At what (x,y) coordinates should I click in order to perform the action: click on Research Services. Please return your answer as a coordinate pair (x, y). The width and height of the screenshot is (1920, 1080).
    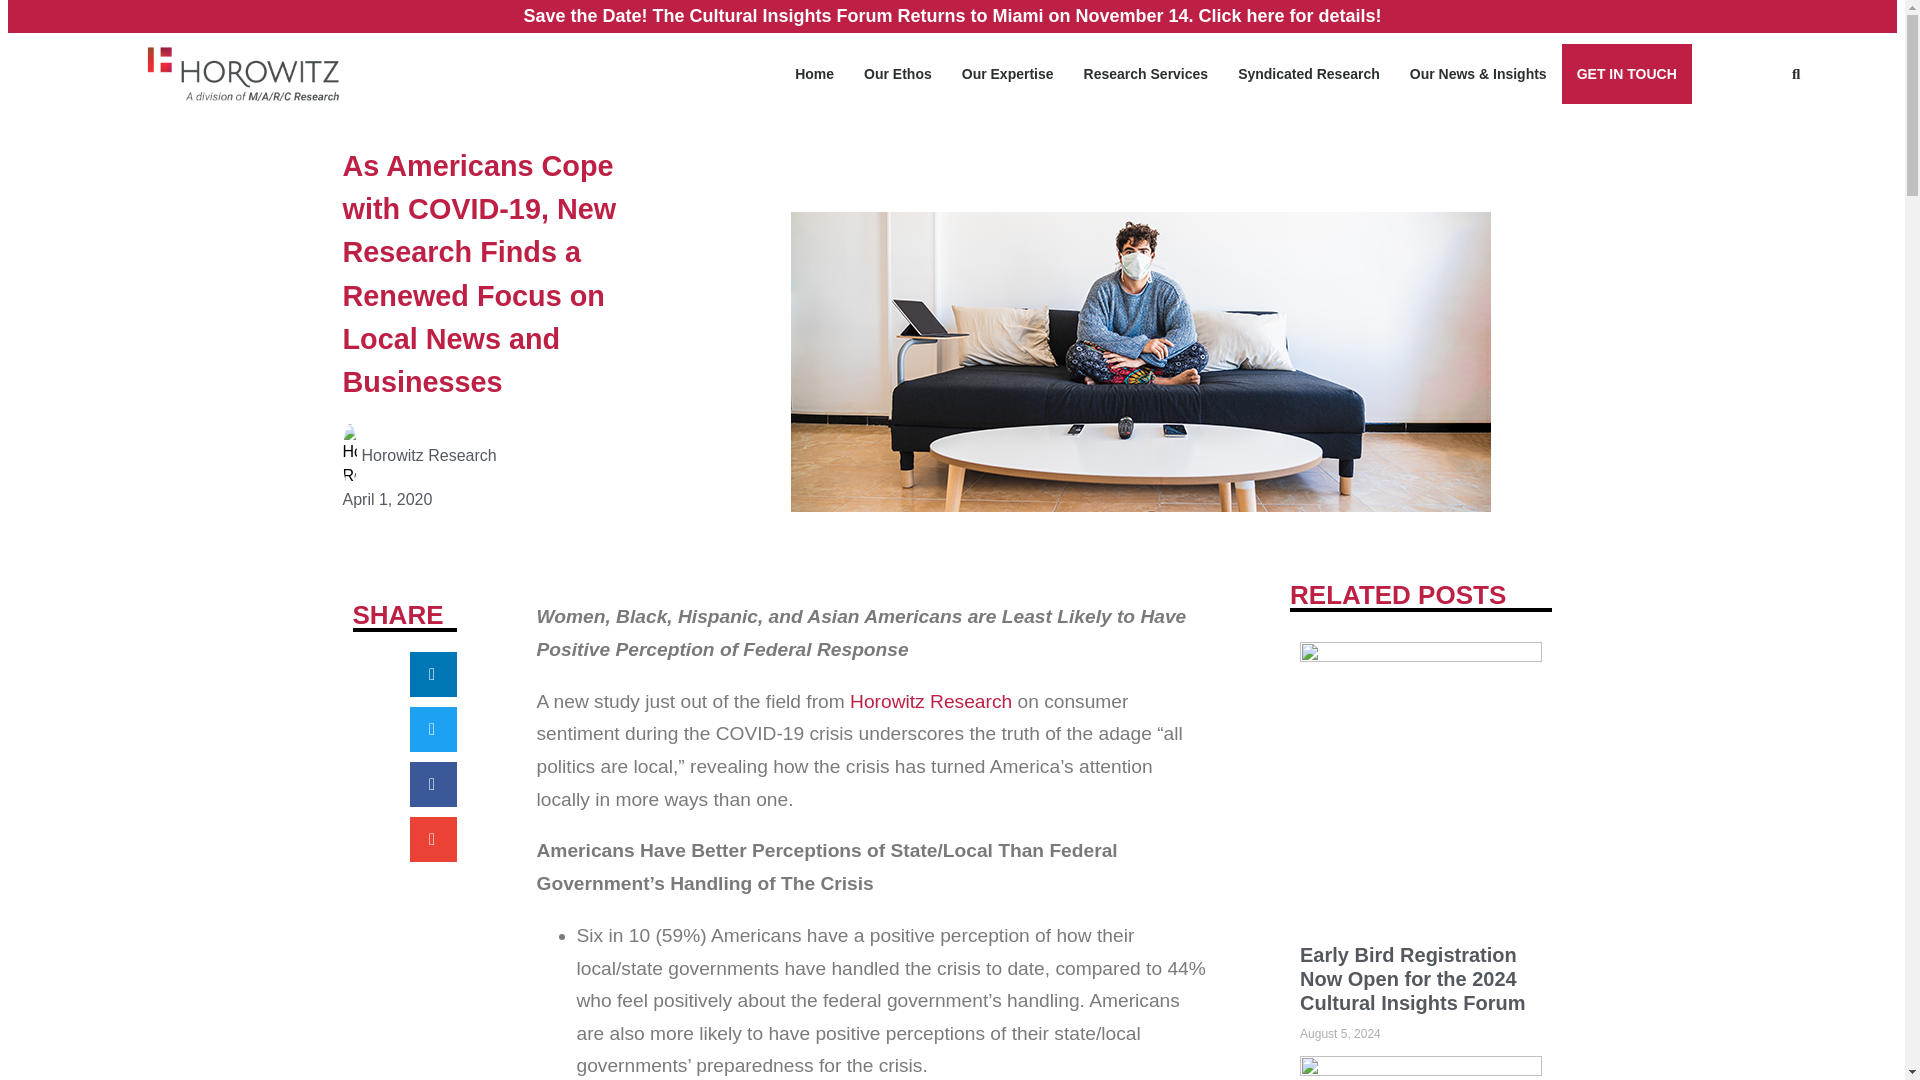
    Looking at the image, I should click on (1146, 74).